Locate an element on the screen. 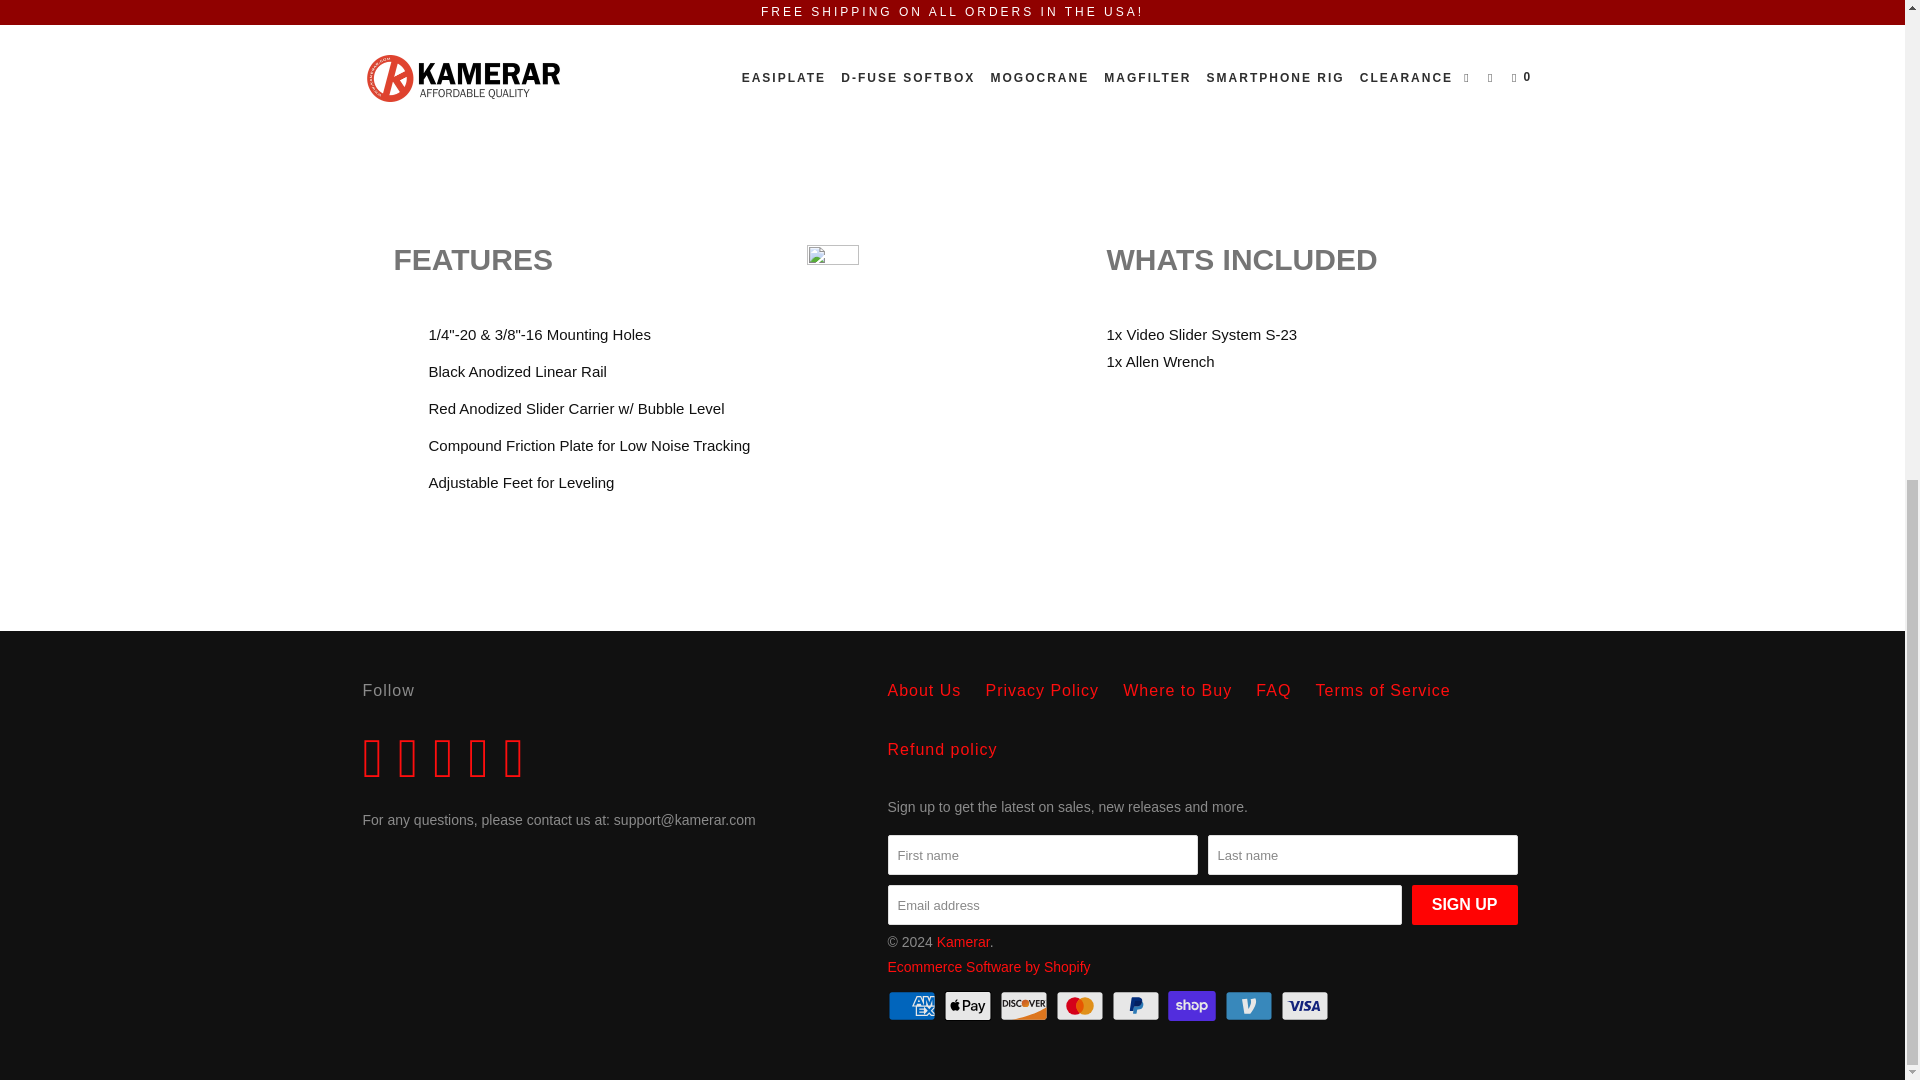 This screenshot has width=1920, height=1080. PayPal is located at coordinates (1137, 1006).